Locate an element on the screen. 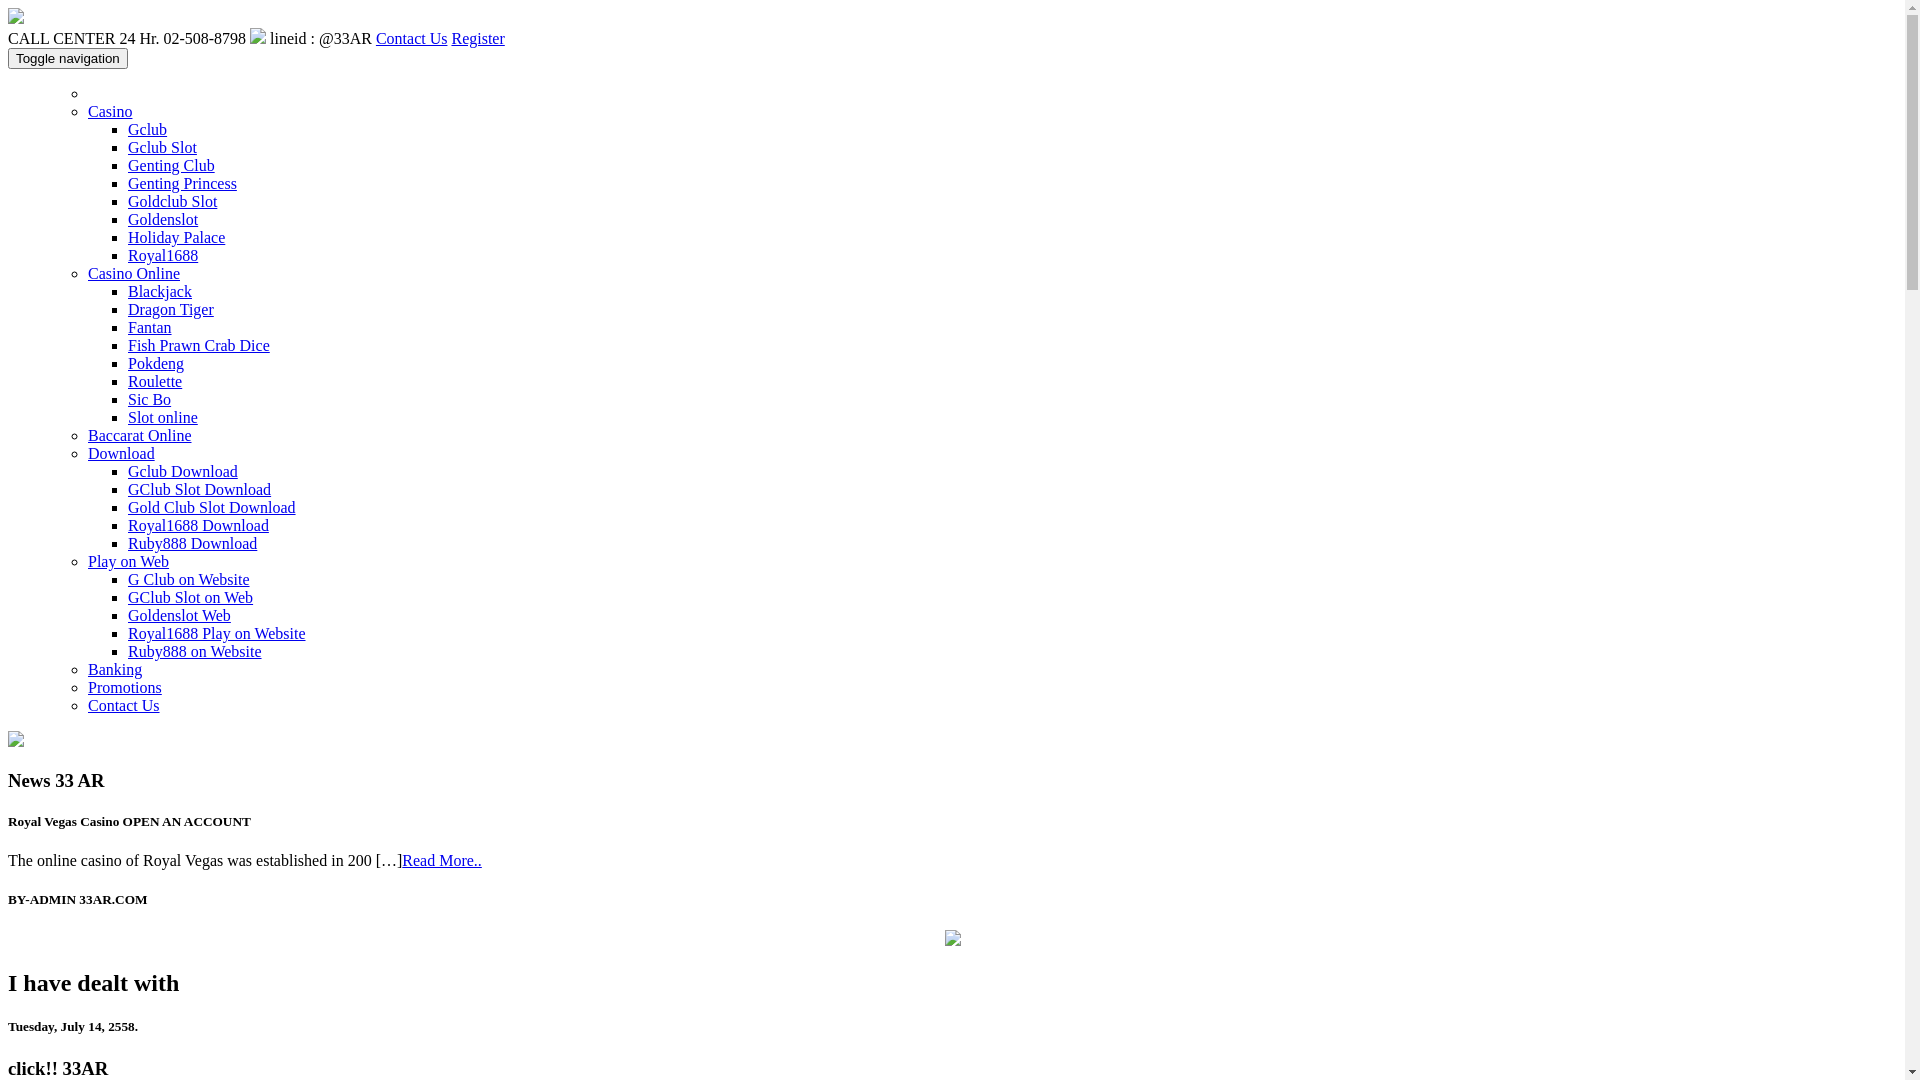 This screenshot has height=1080, width=1920. Banking is located at coordinates (115, 670).